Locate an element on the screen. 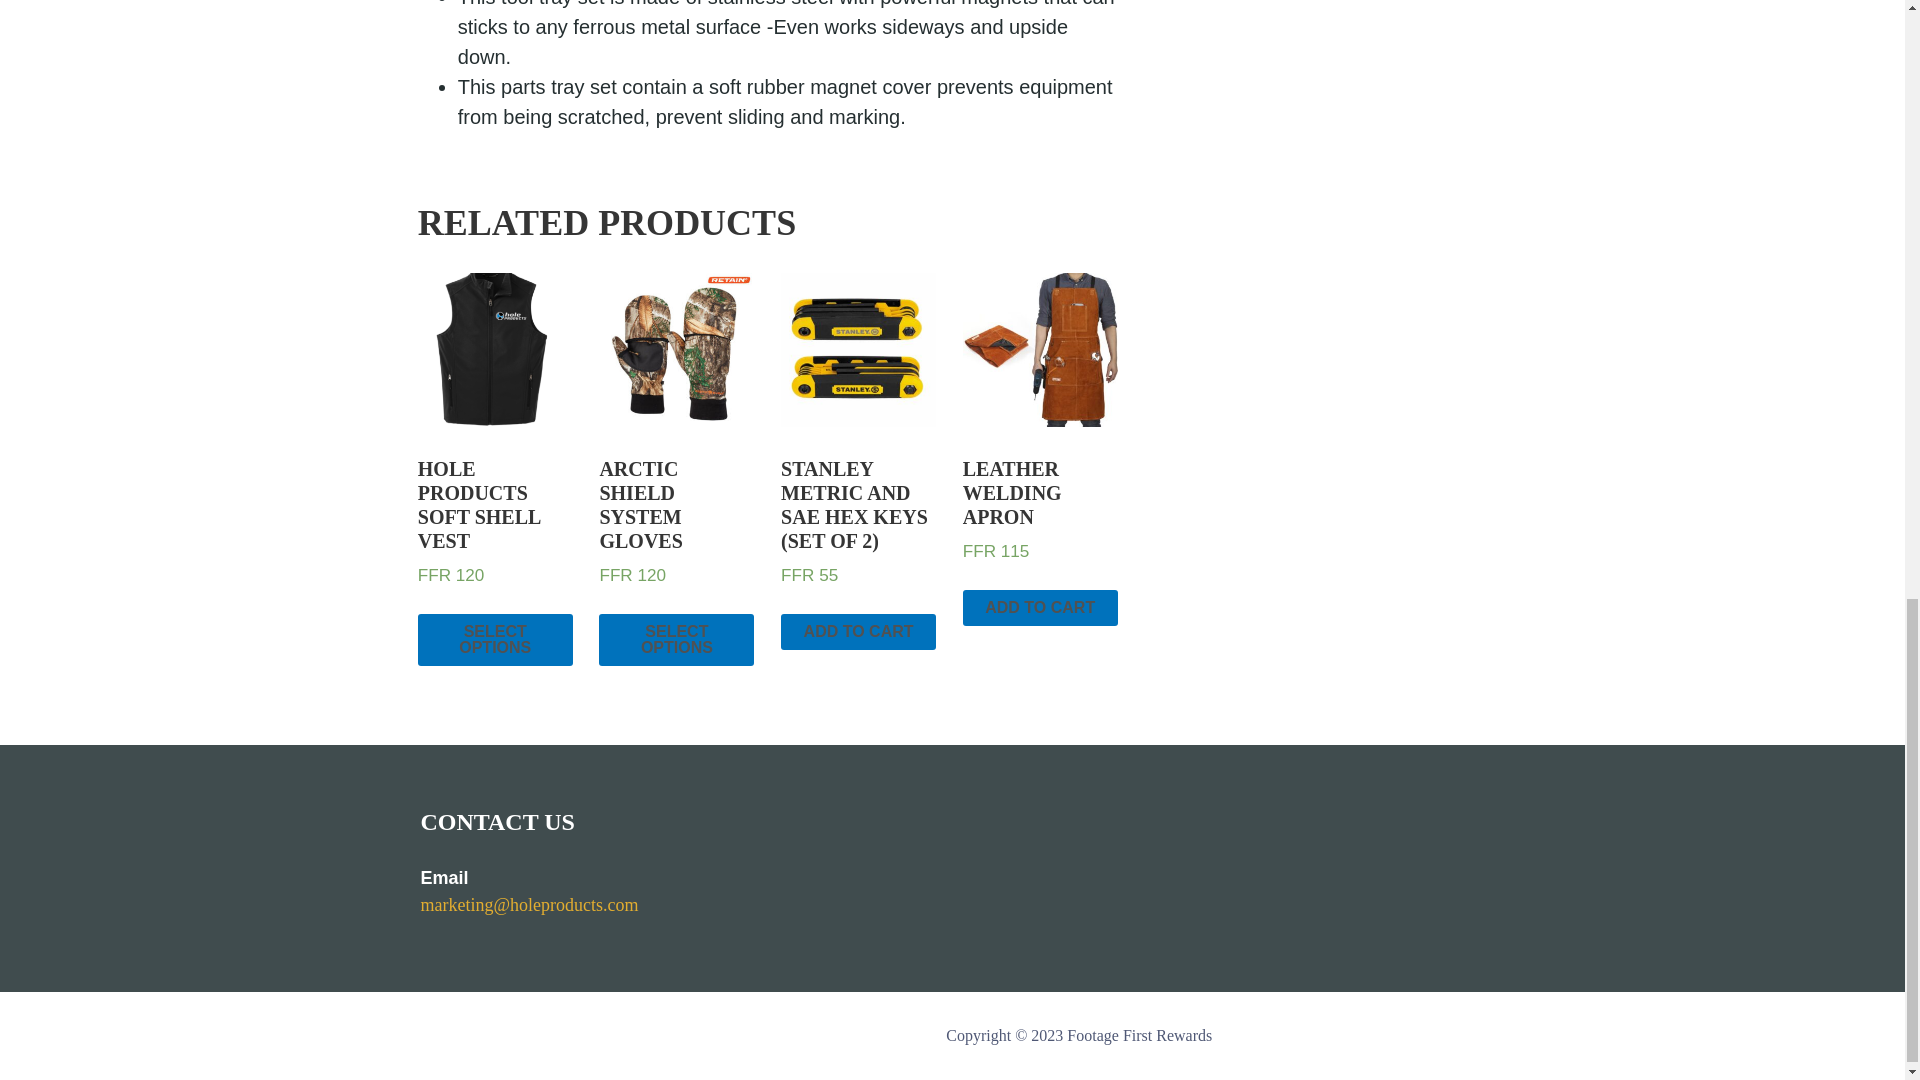 This screenshot has width=1920, height=1080. SELECT OPTIONS is located at coordinates (676, 640).